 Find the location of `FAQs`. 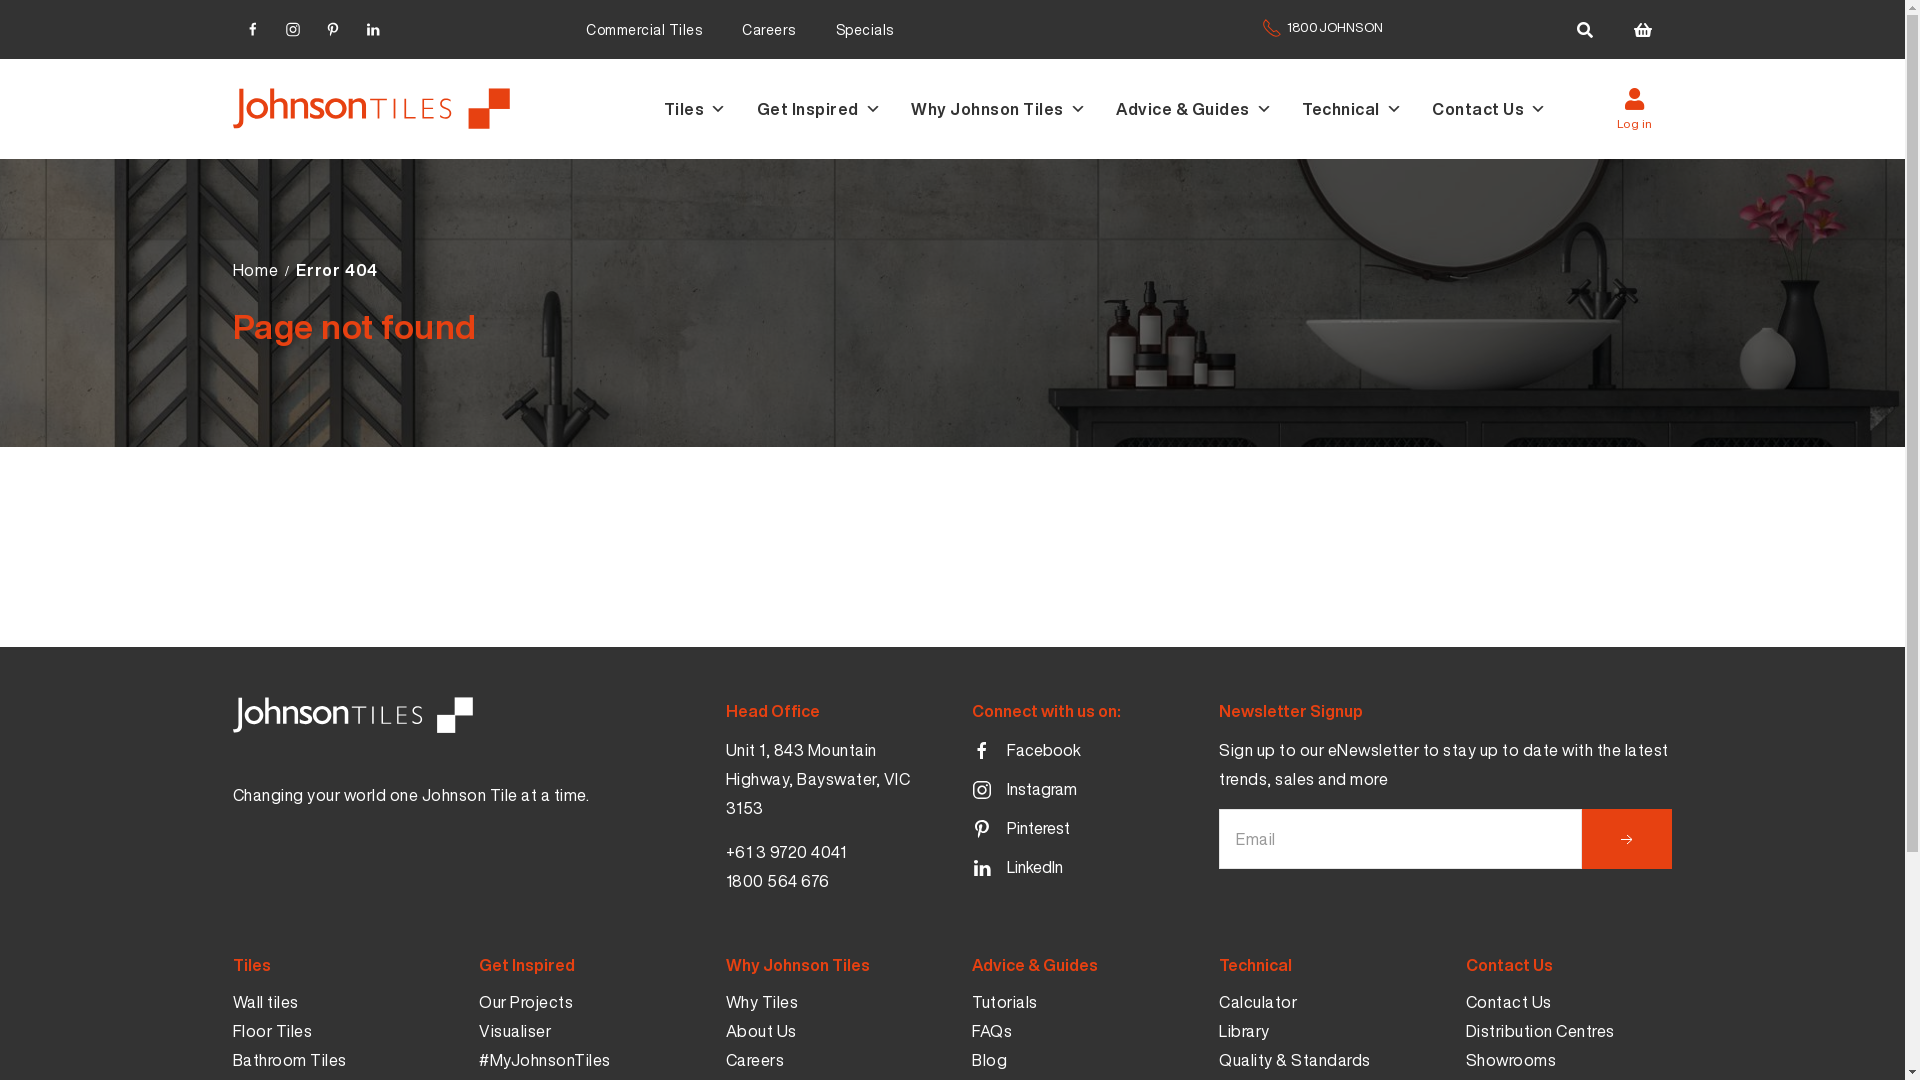

FAQs is located at coordinates (992, 1032).